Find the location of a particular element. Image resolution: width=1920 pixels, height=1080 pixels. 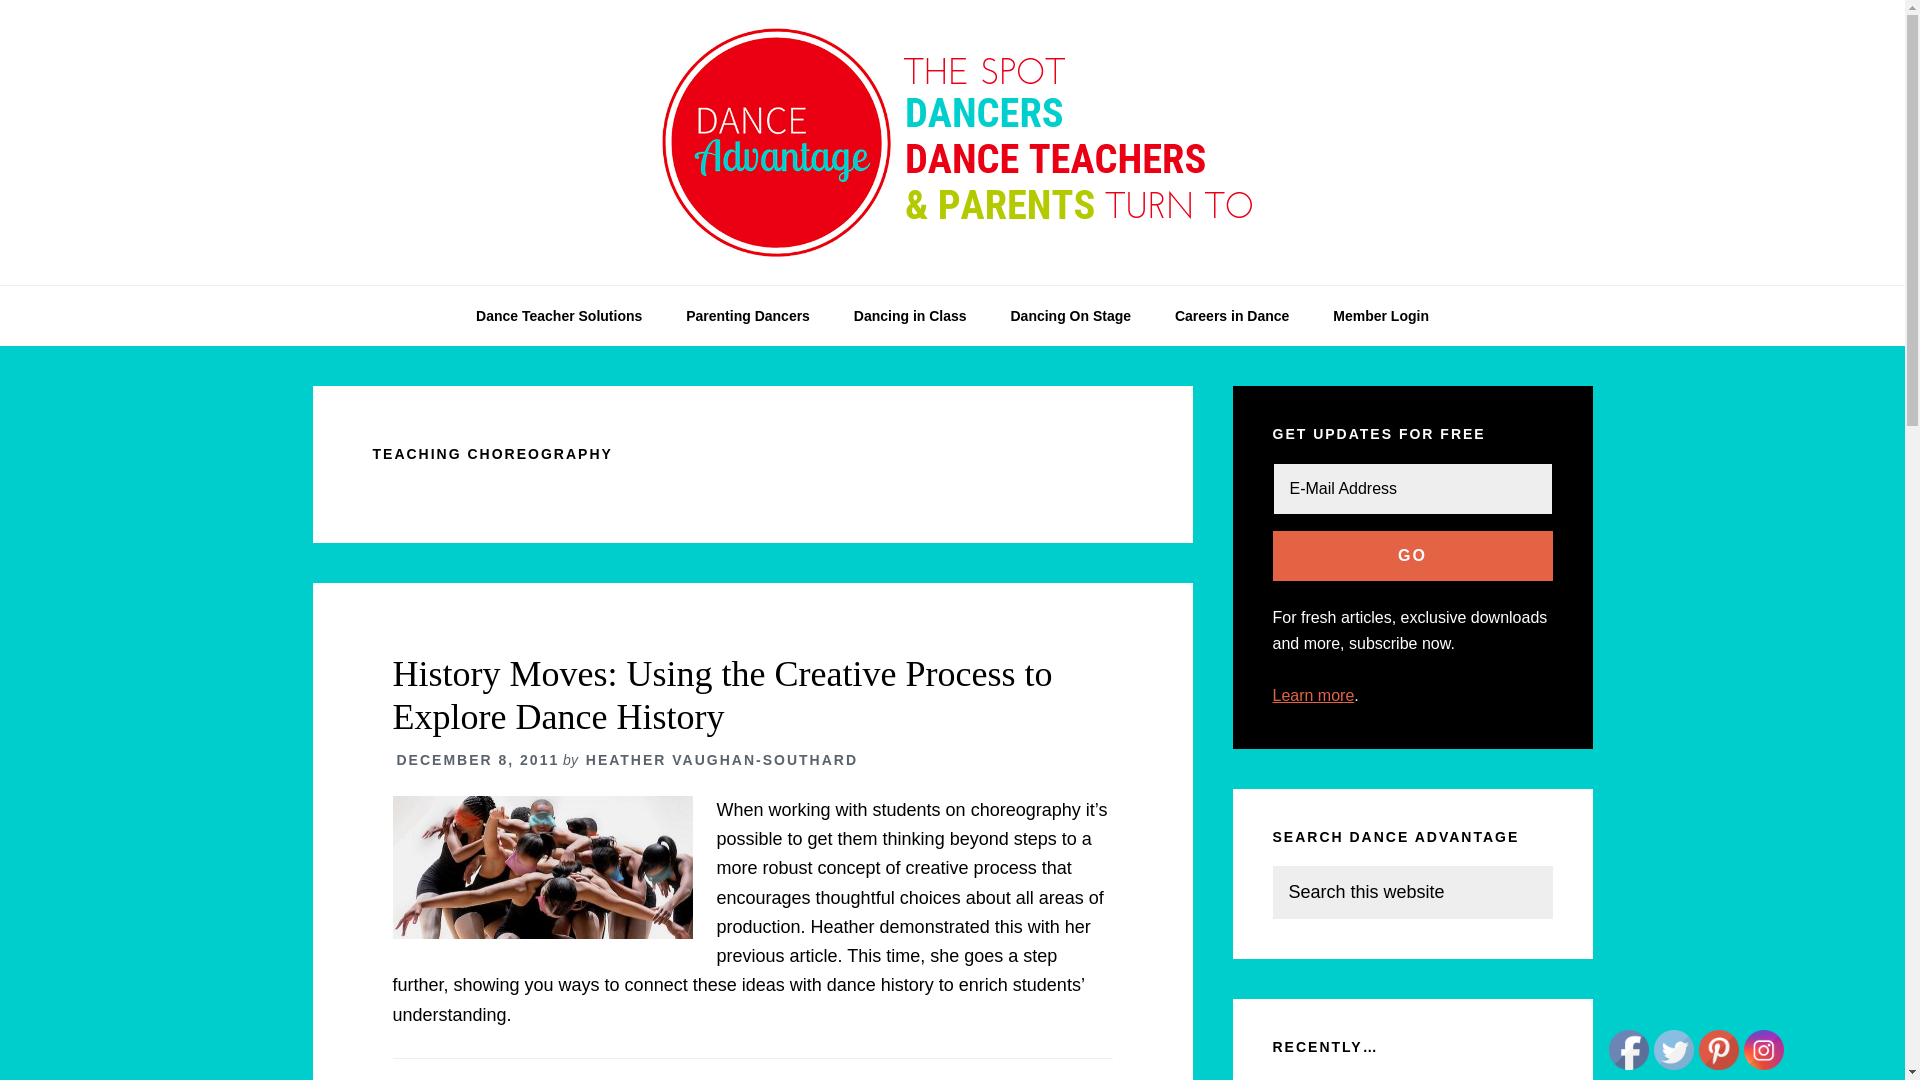

Dance performance topics and tips is located at coordinates (1070, 316).